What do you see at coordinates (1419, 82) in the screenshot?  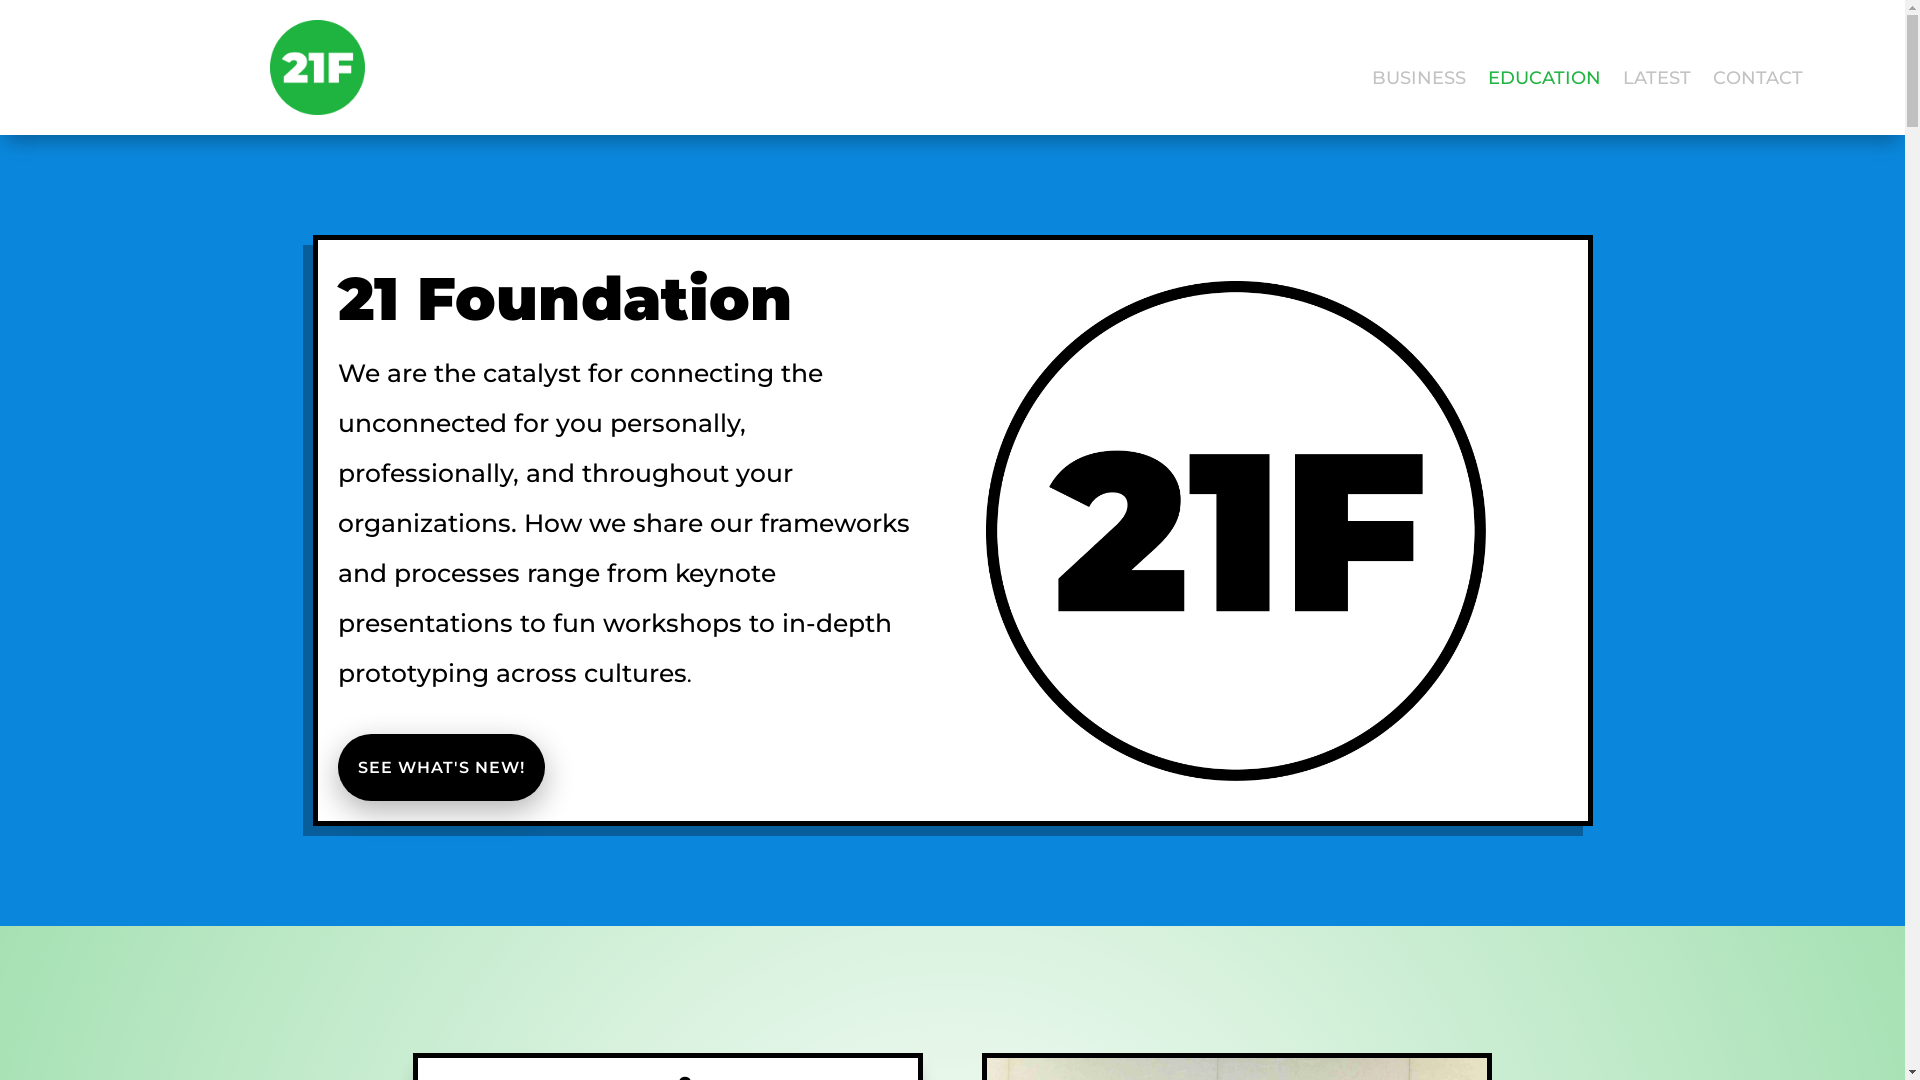 I see `BUSINESS` at bounding box center [1419, 82].